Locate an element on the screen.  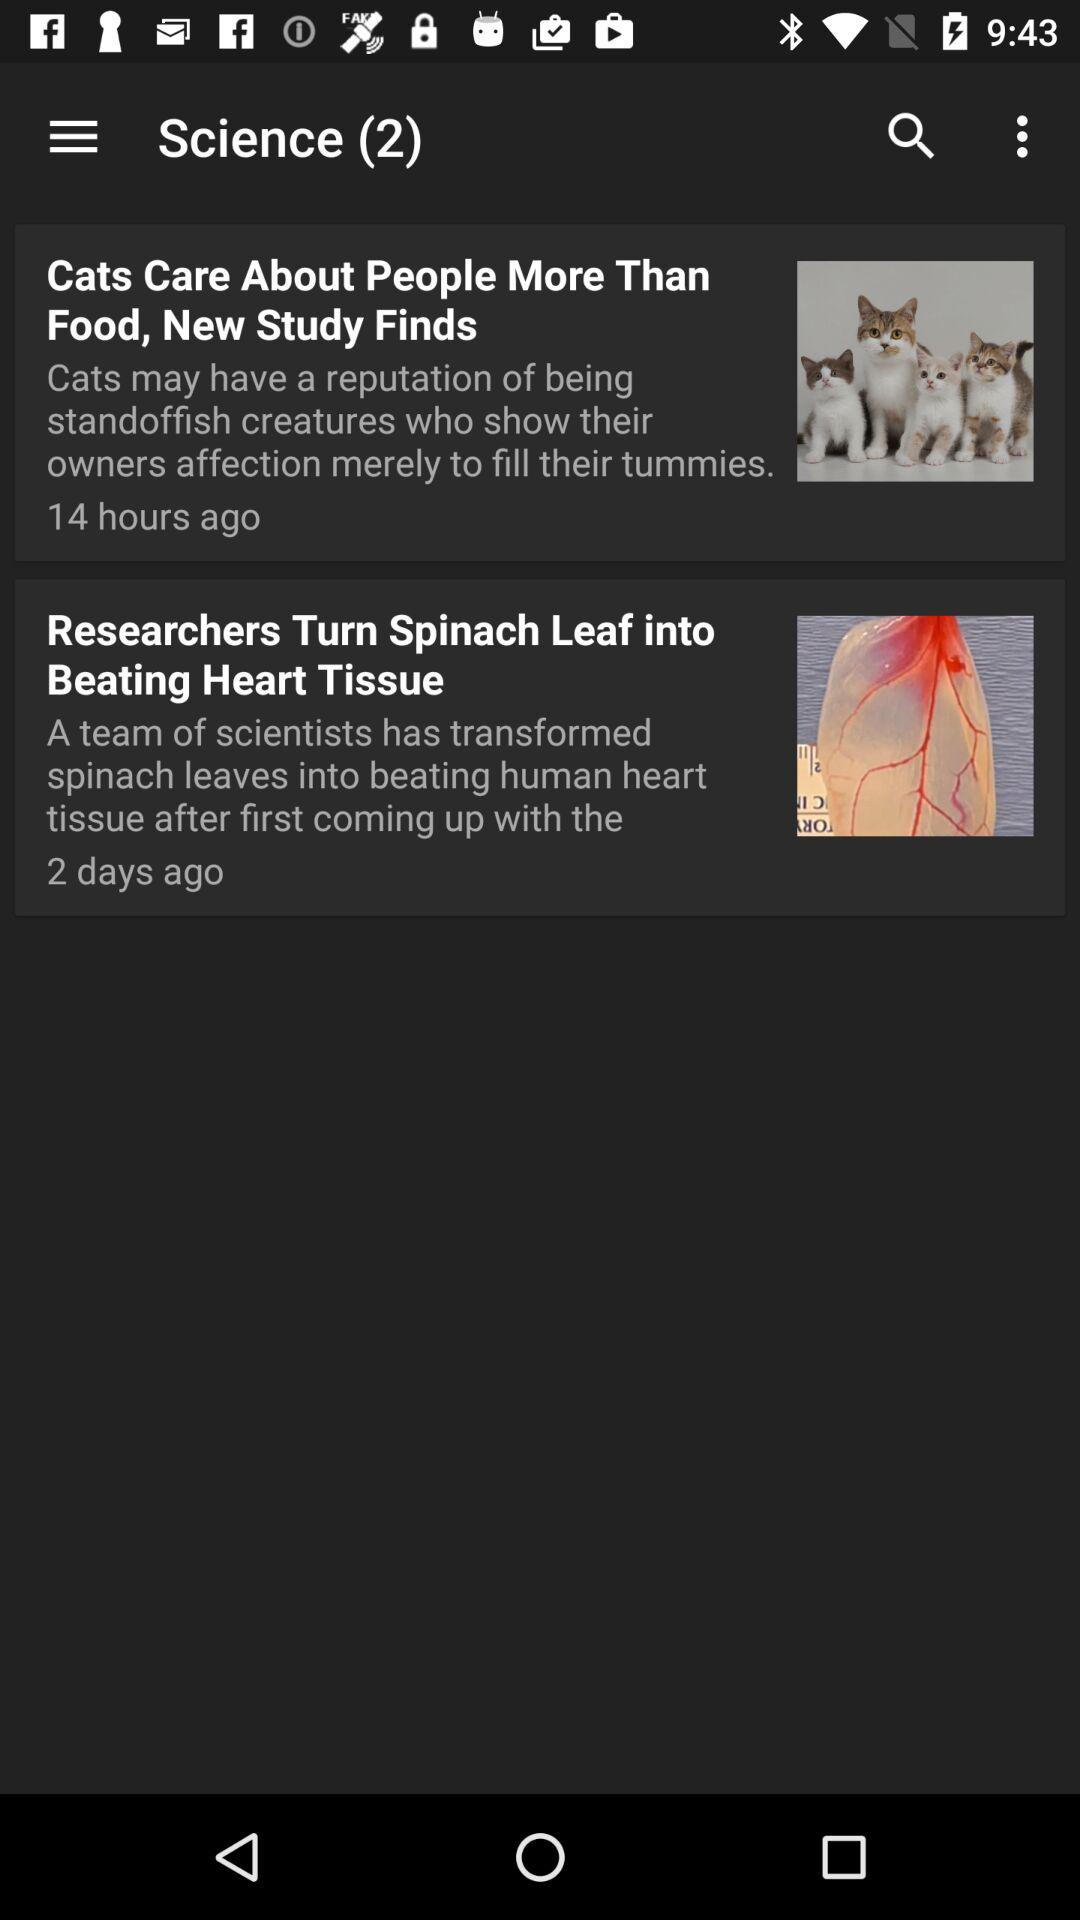
tap icon next to the science (2) is located at coordinates (912, 136).